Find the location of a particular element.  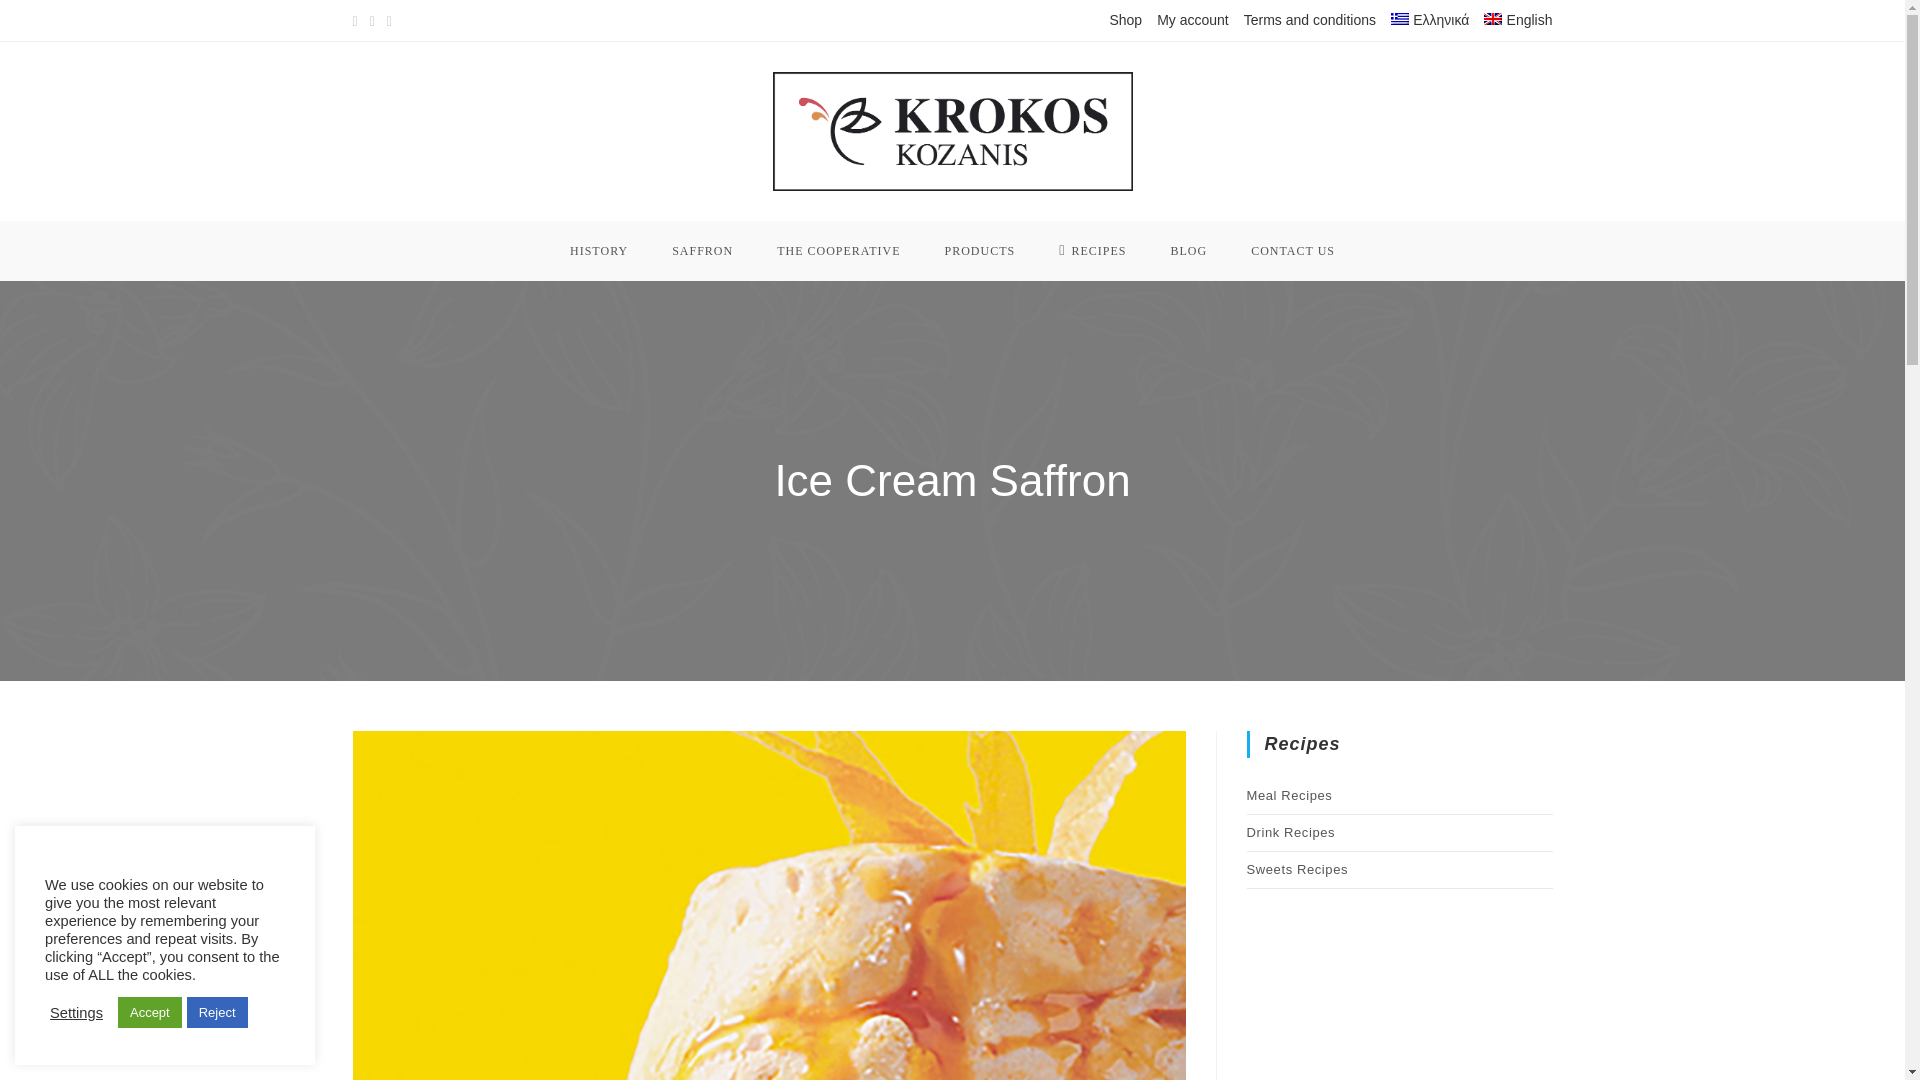

HISTORY is located at coordinates (598, 250).